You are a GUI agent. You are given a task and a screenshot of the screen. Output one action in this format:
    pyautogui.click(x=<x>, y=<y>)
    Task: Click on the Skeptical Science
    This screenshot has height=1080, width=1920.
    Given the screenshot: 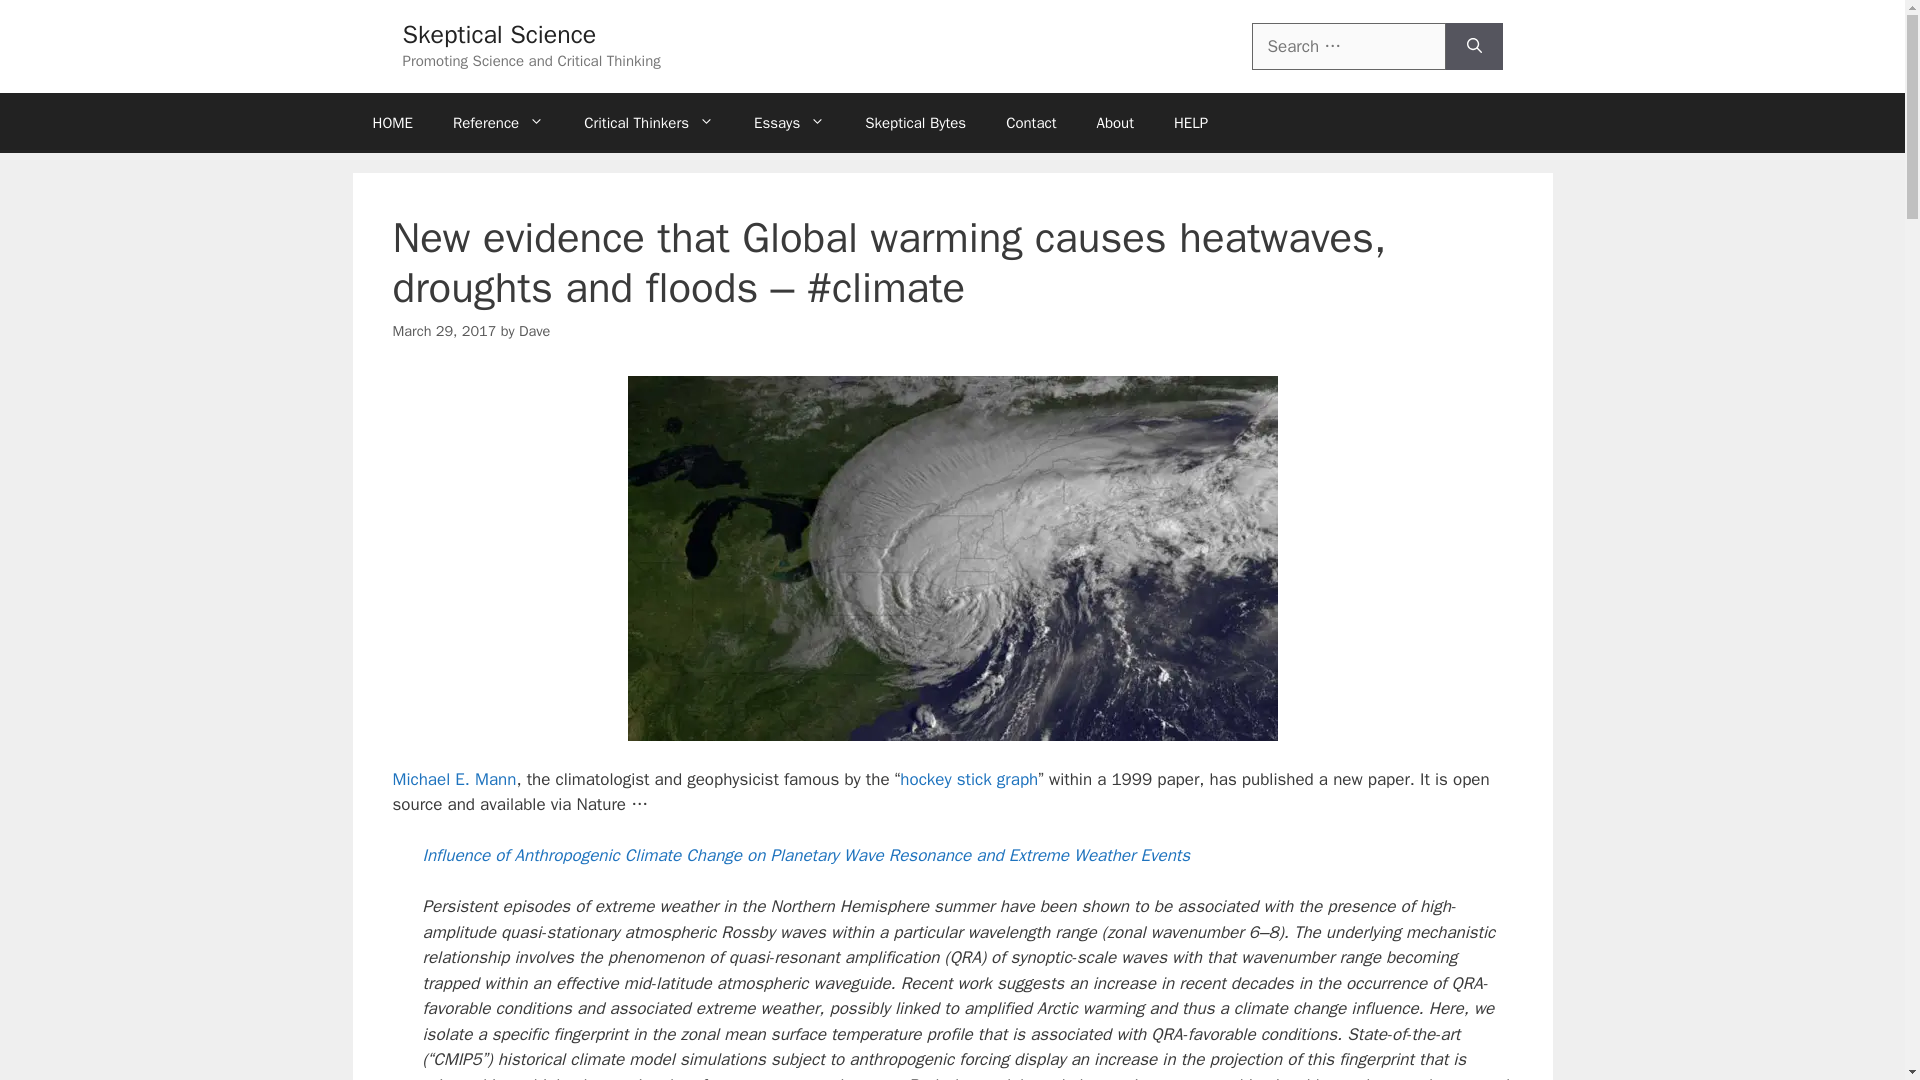 What is the action you would take?
    pyautogui.click(x=498, y=34)
    